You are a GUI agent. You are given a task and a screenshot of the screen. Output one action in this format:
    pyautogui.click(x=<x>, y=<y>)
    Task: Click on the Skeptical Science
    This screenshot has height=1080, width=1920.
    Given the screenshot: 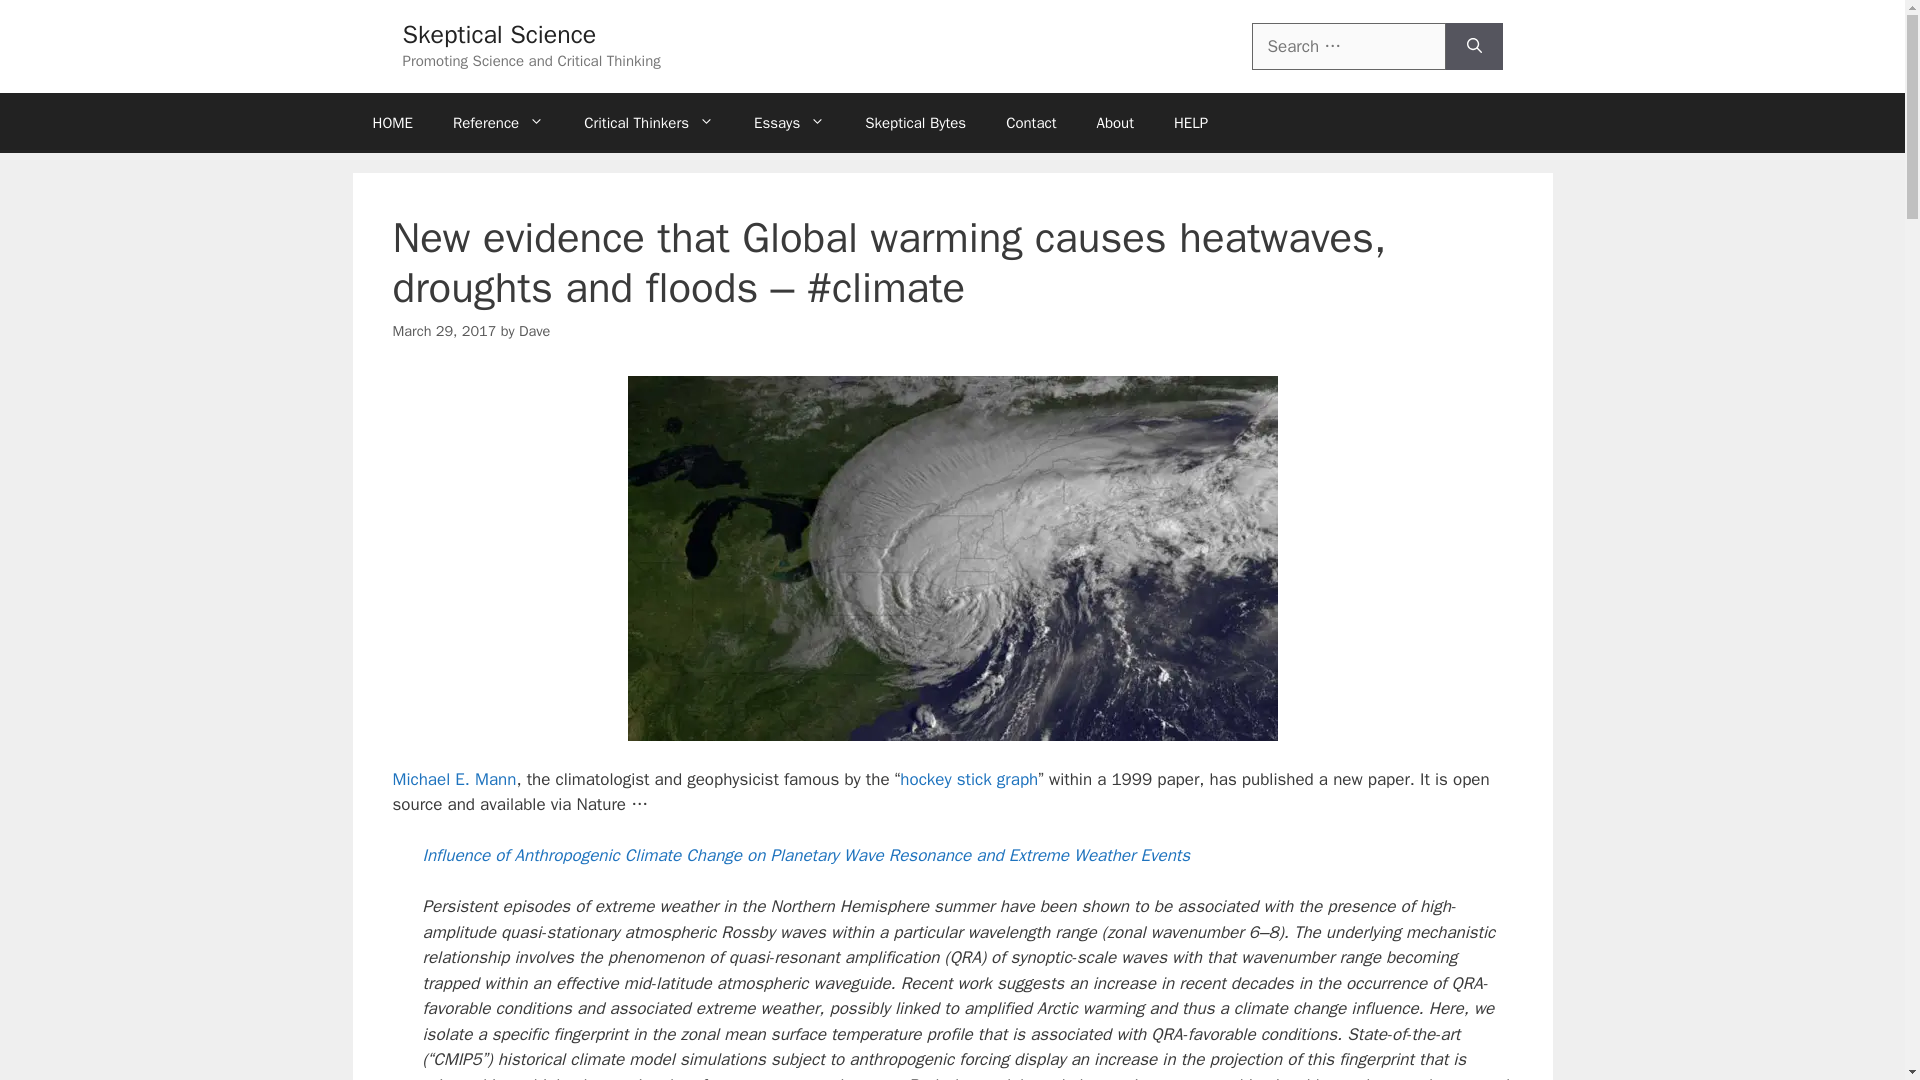 What is the action you would take?
    pyautogui.click(x=498, y=34)
    